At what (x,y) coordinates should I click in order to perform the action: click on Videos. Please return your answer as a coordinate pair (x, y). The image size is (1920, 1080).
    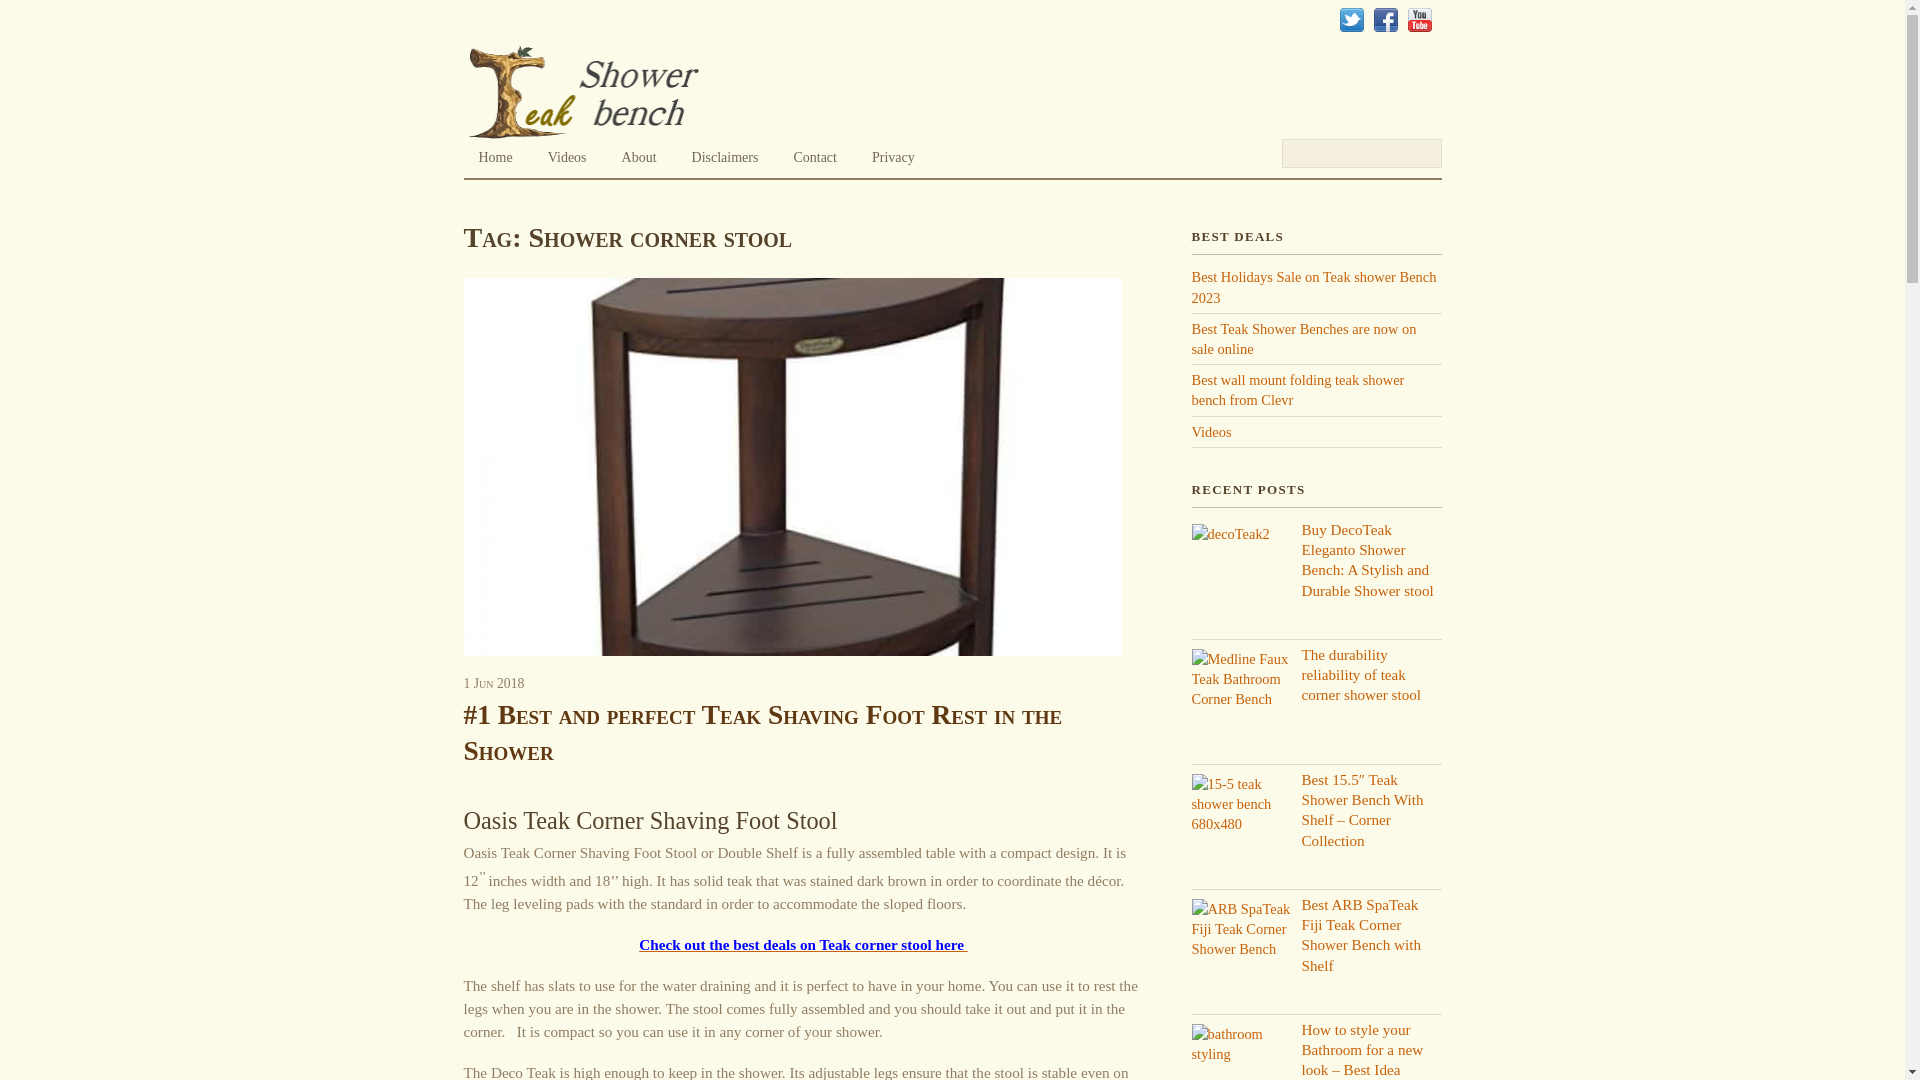
    Looking at the image, I should click on (1212, 432).